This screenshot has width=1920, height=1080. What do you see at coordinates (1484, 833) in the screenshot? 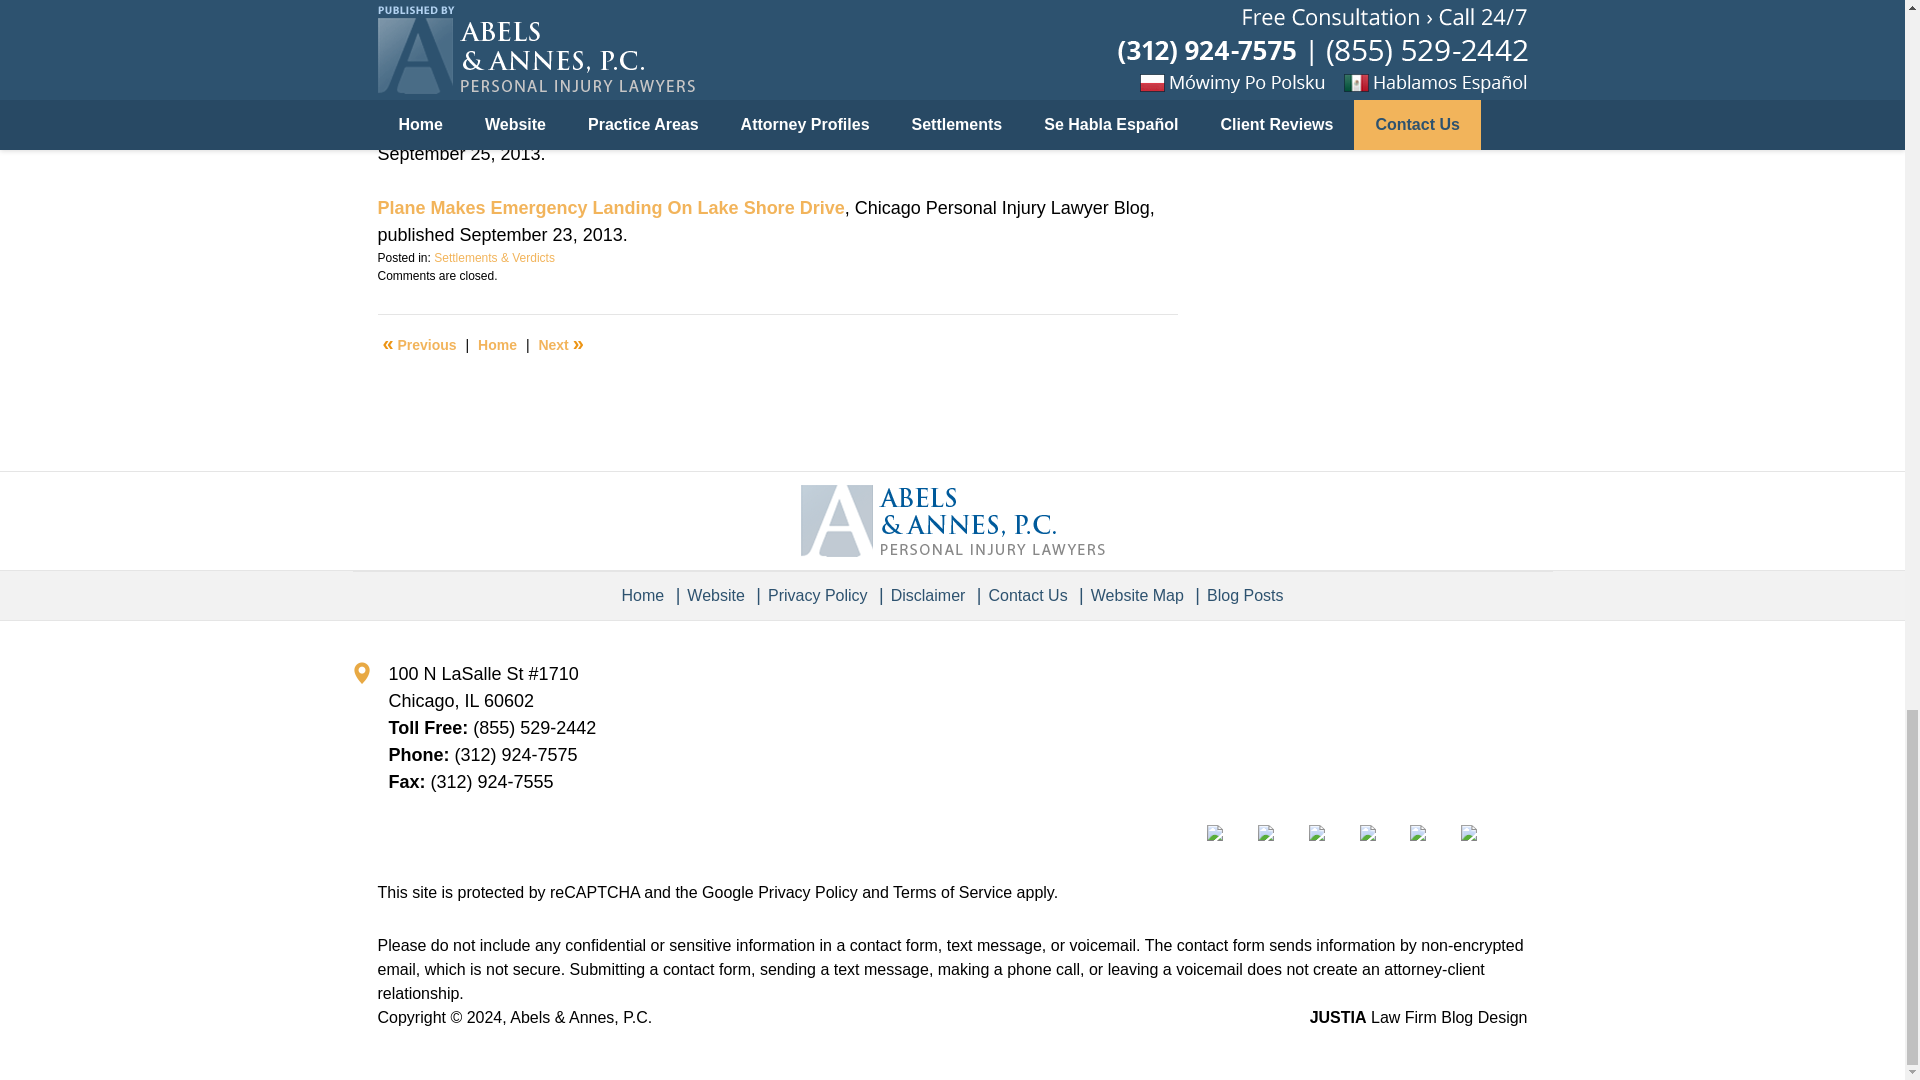
I see `Feed` at bounding box center [1484, 833].